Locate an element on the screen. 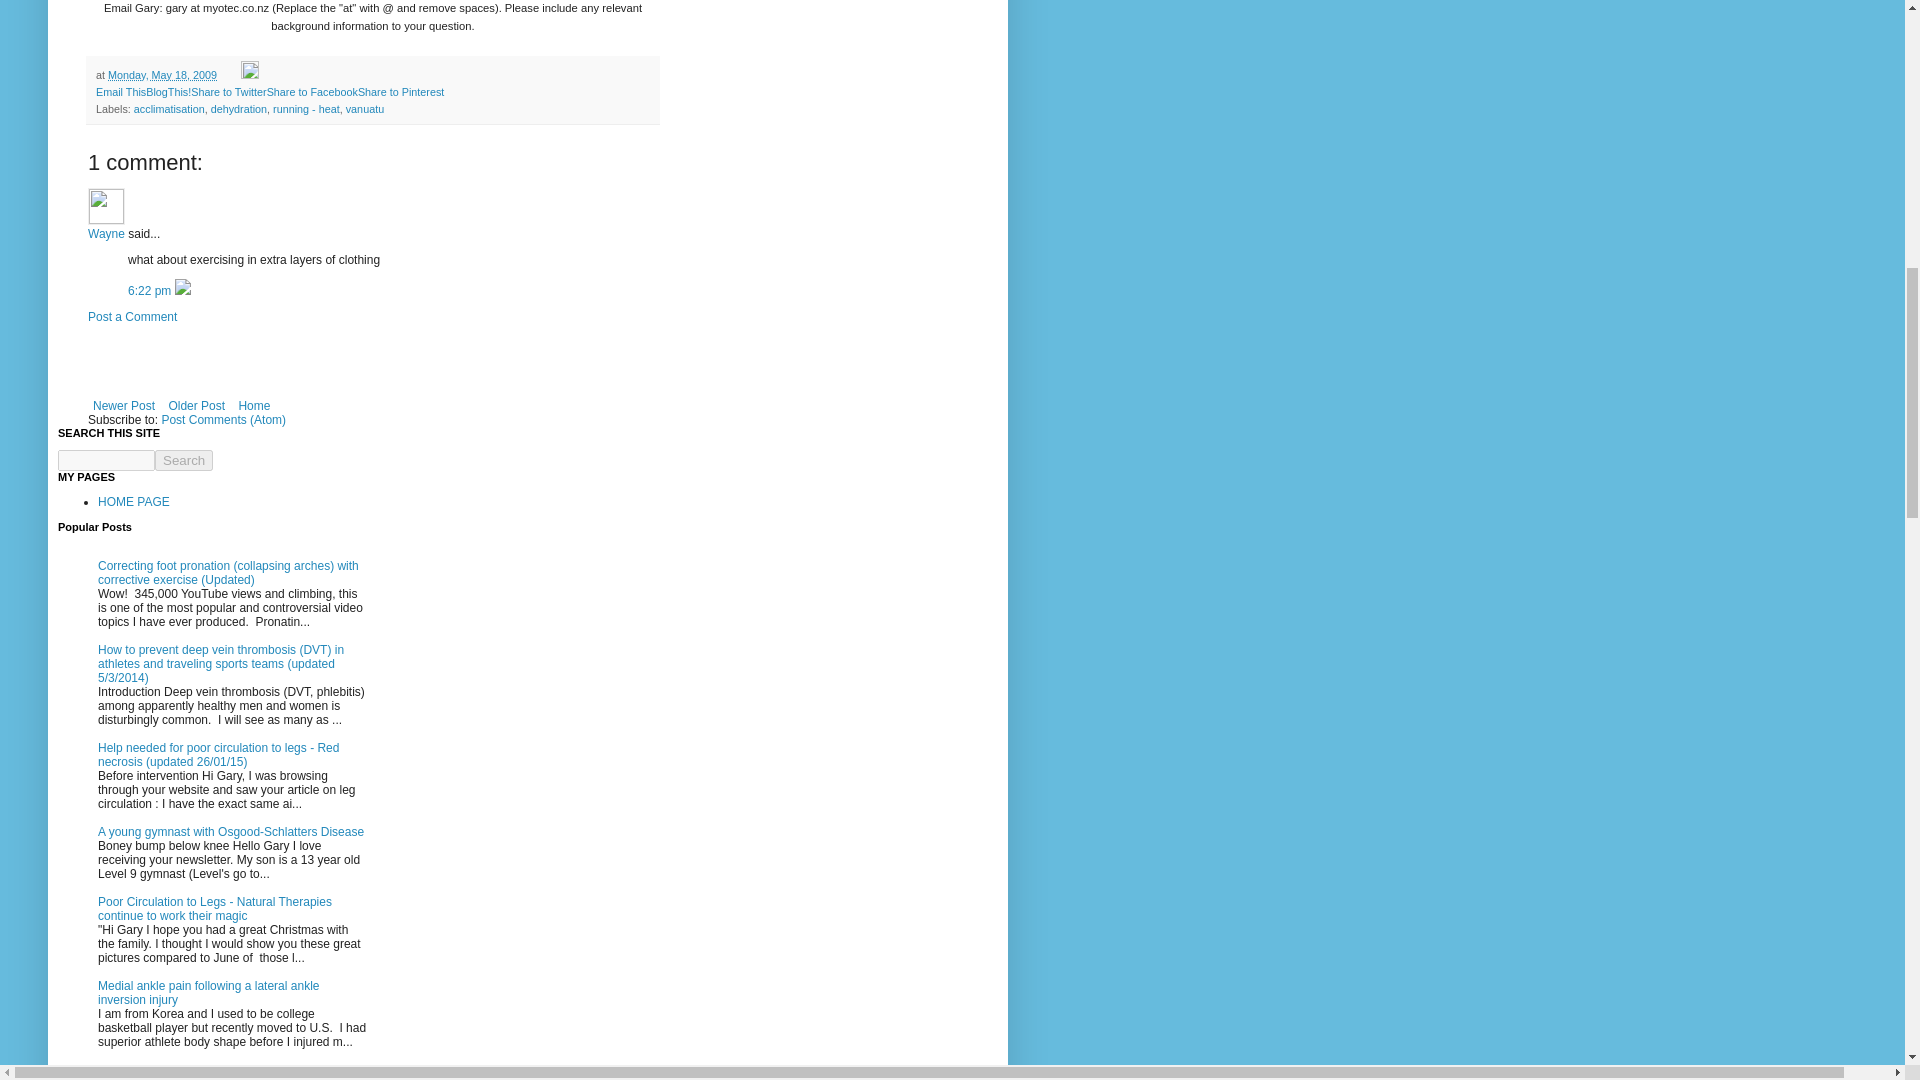  permanent link is located at coordinates (162, 75).